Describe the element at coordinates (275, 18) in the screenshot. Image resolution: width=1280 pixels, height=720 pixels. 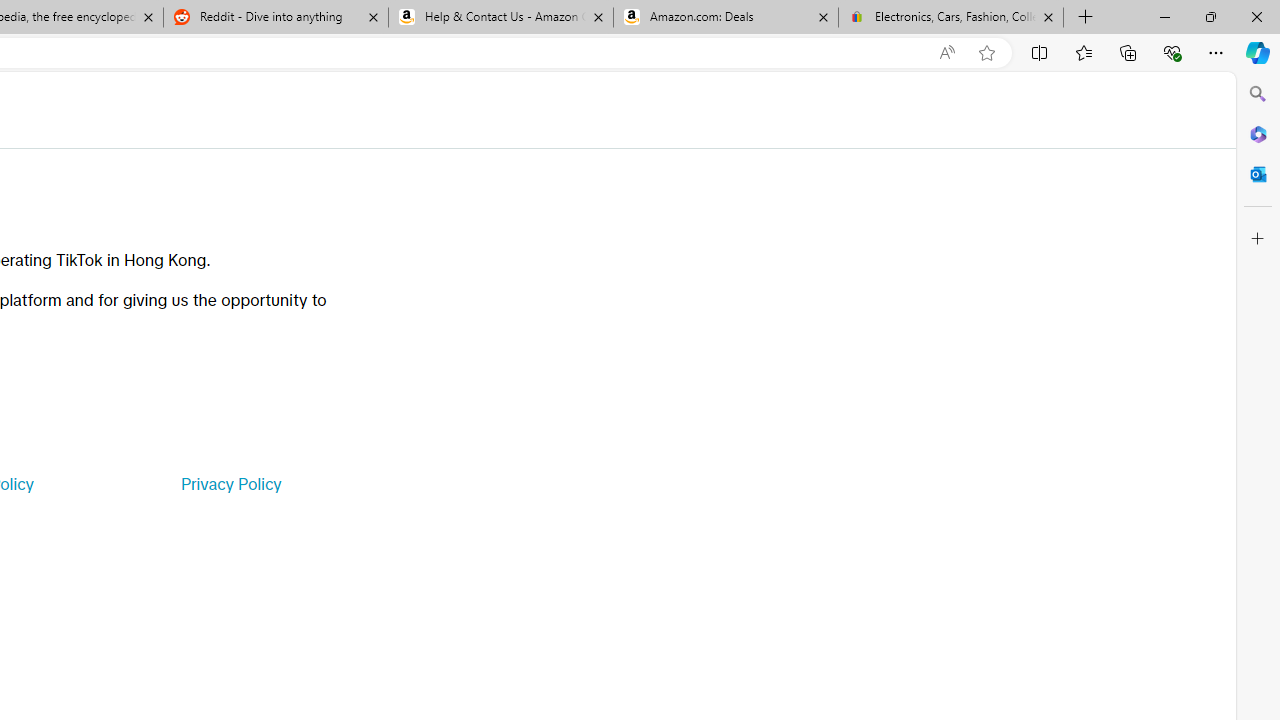
I see `Reddit - Dive into anything` at that location.